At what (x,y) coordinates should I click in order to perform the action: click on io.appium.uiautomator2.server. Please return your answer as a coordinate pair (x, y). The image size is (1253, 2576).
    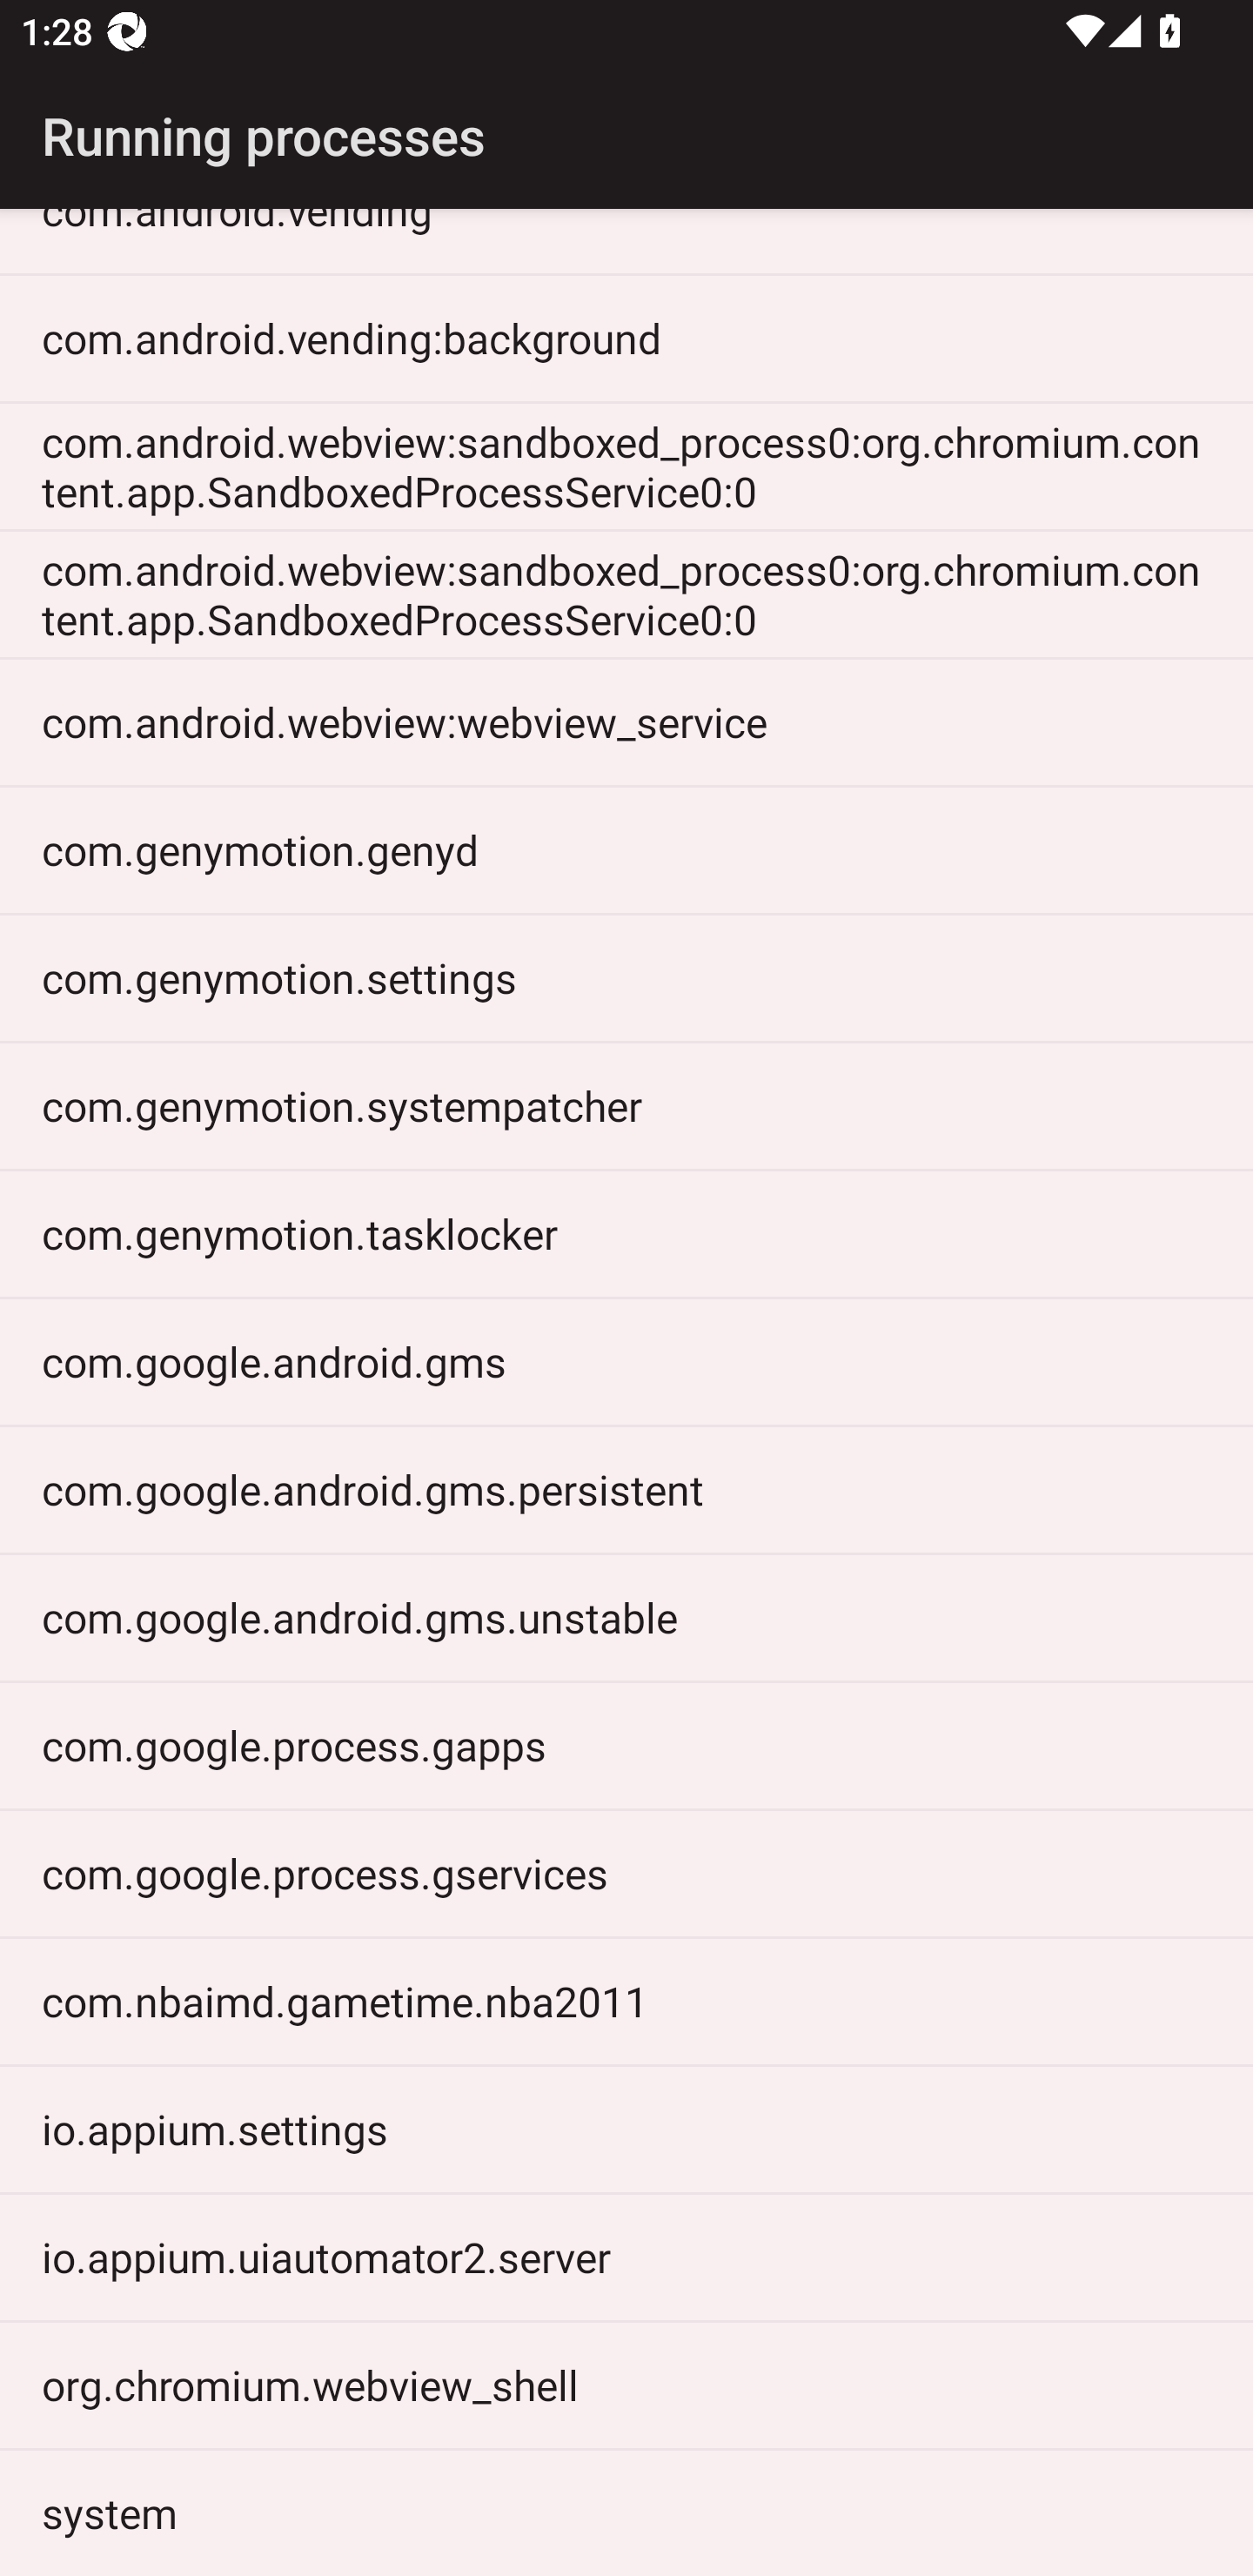
    Looking at the image, I should click on (626, 2257).